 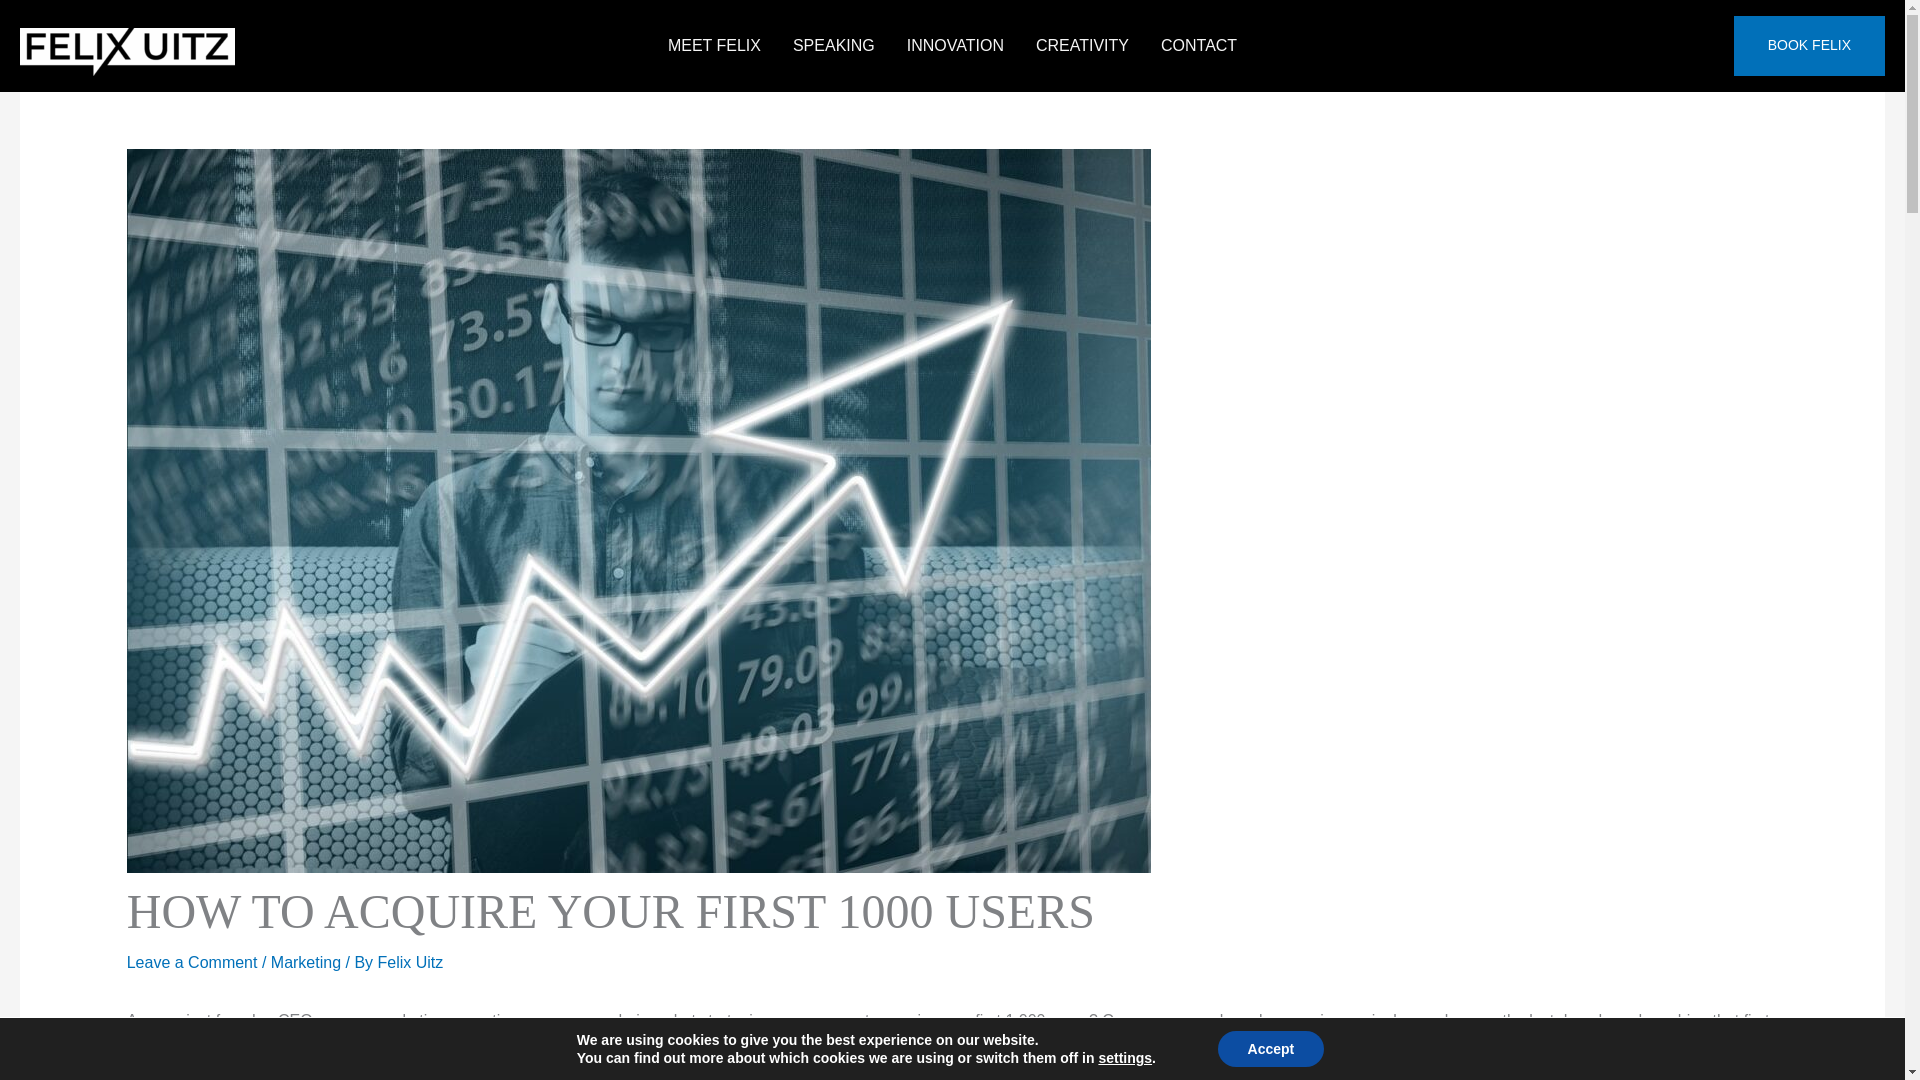 I want to click on View all posts by Felix Uitz, so click(x=410, y=962).